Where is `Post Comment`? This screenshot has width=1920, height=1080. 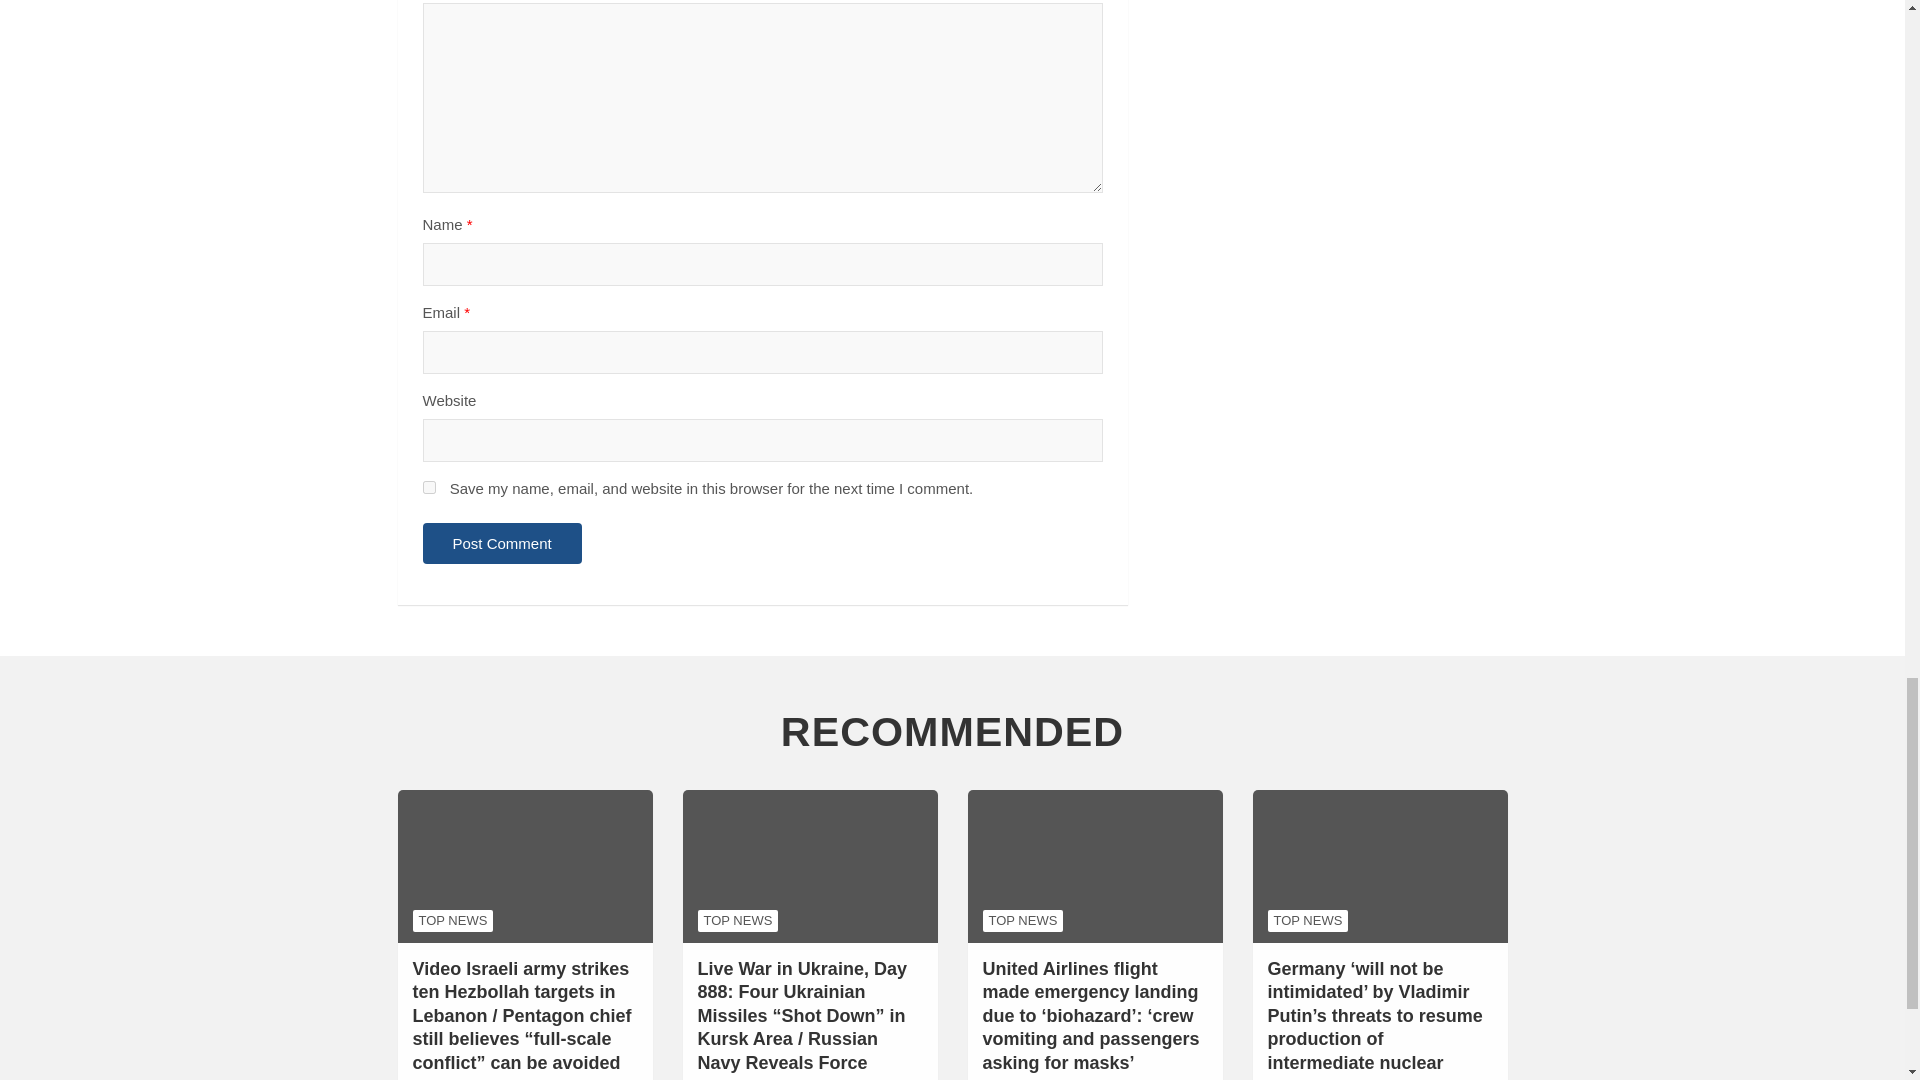 Post Comment is located at coordinates (502, 542).